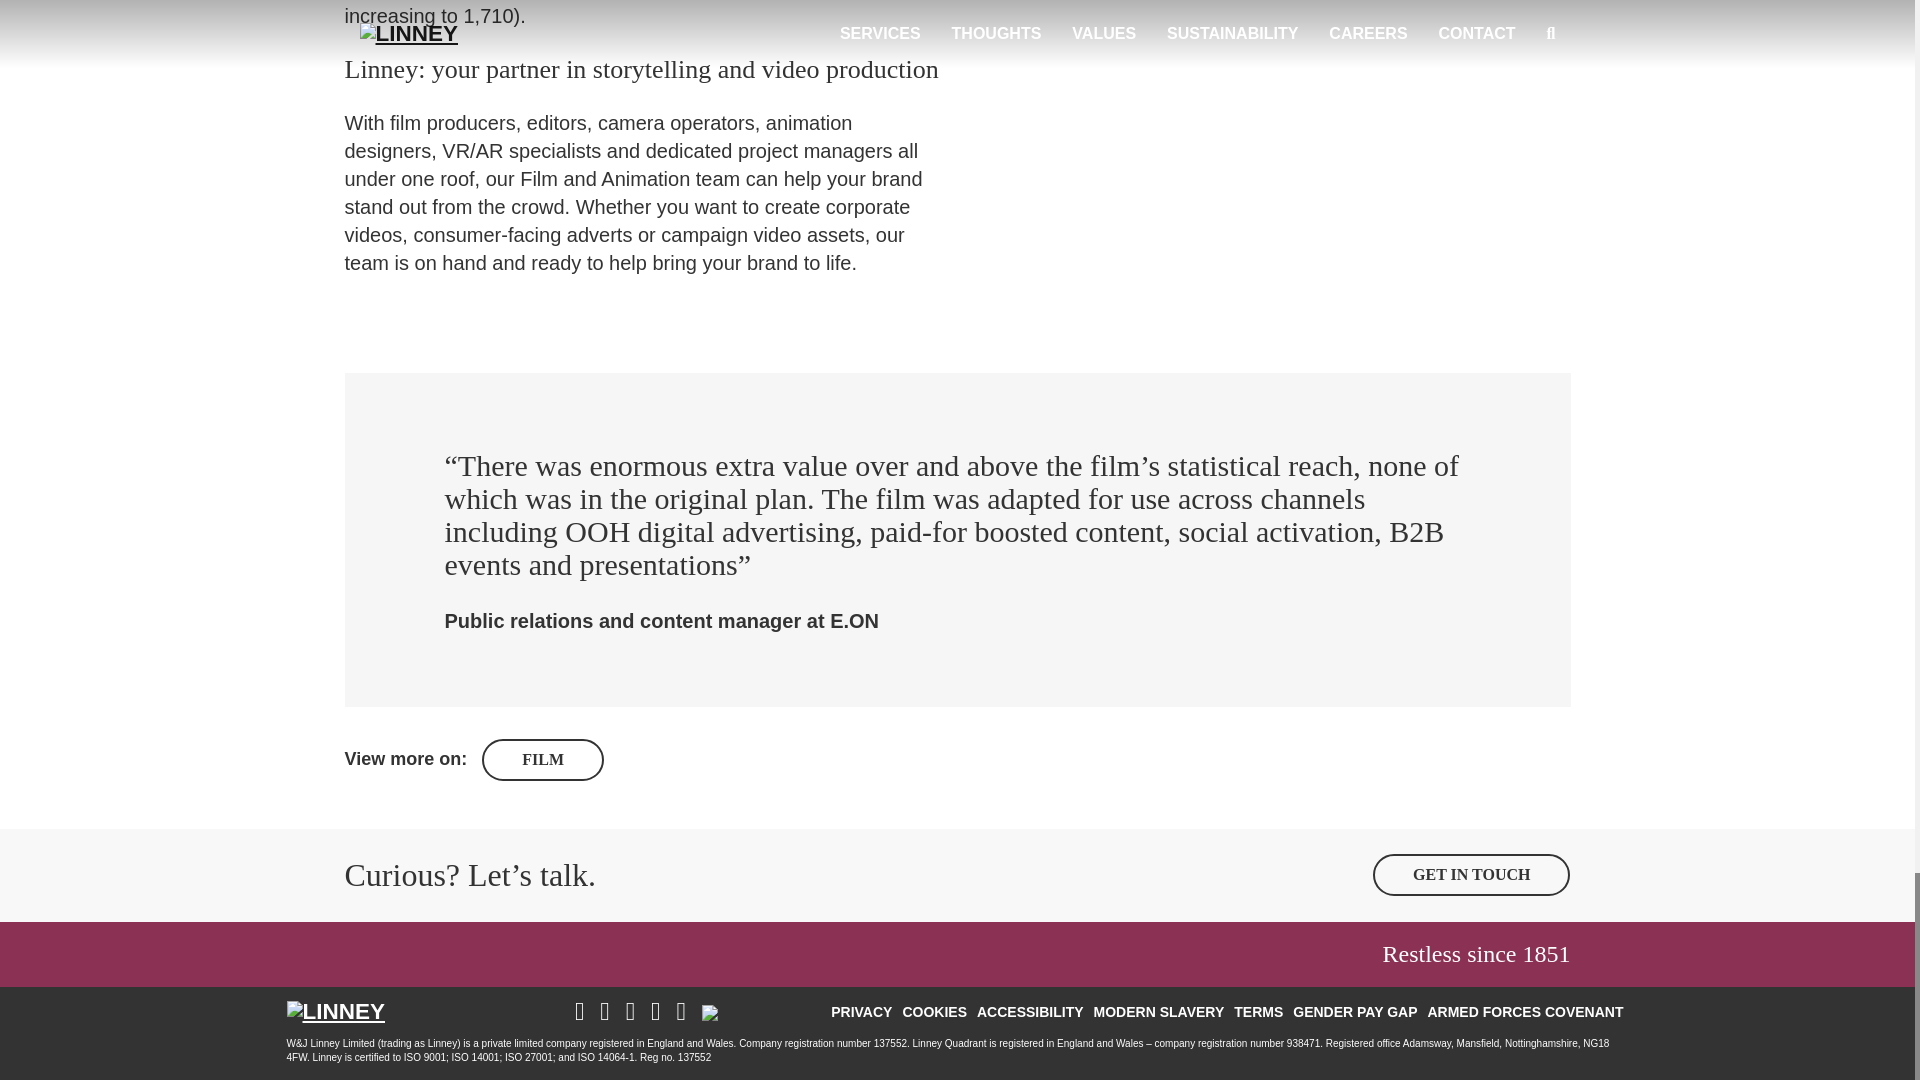  What do you see at coordinates (860, 1012) in the screenshot?
I see `PRIVACY` at bounding box center [860, 1012].